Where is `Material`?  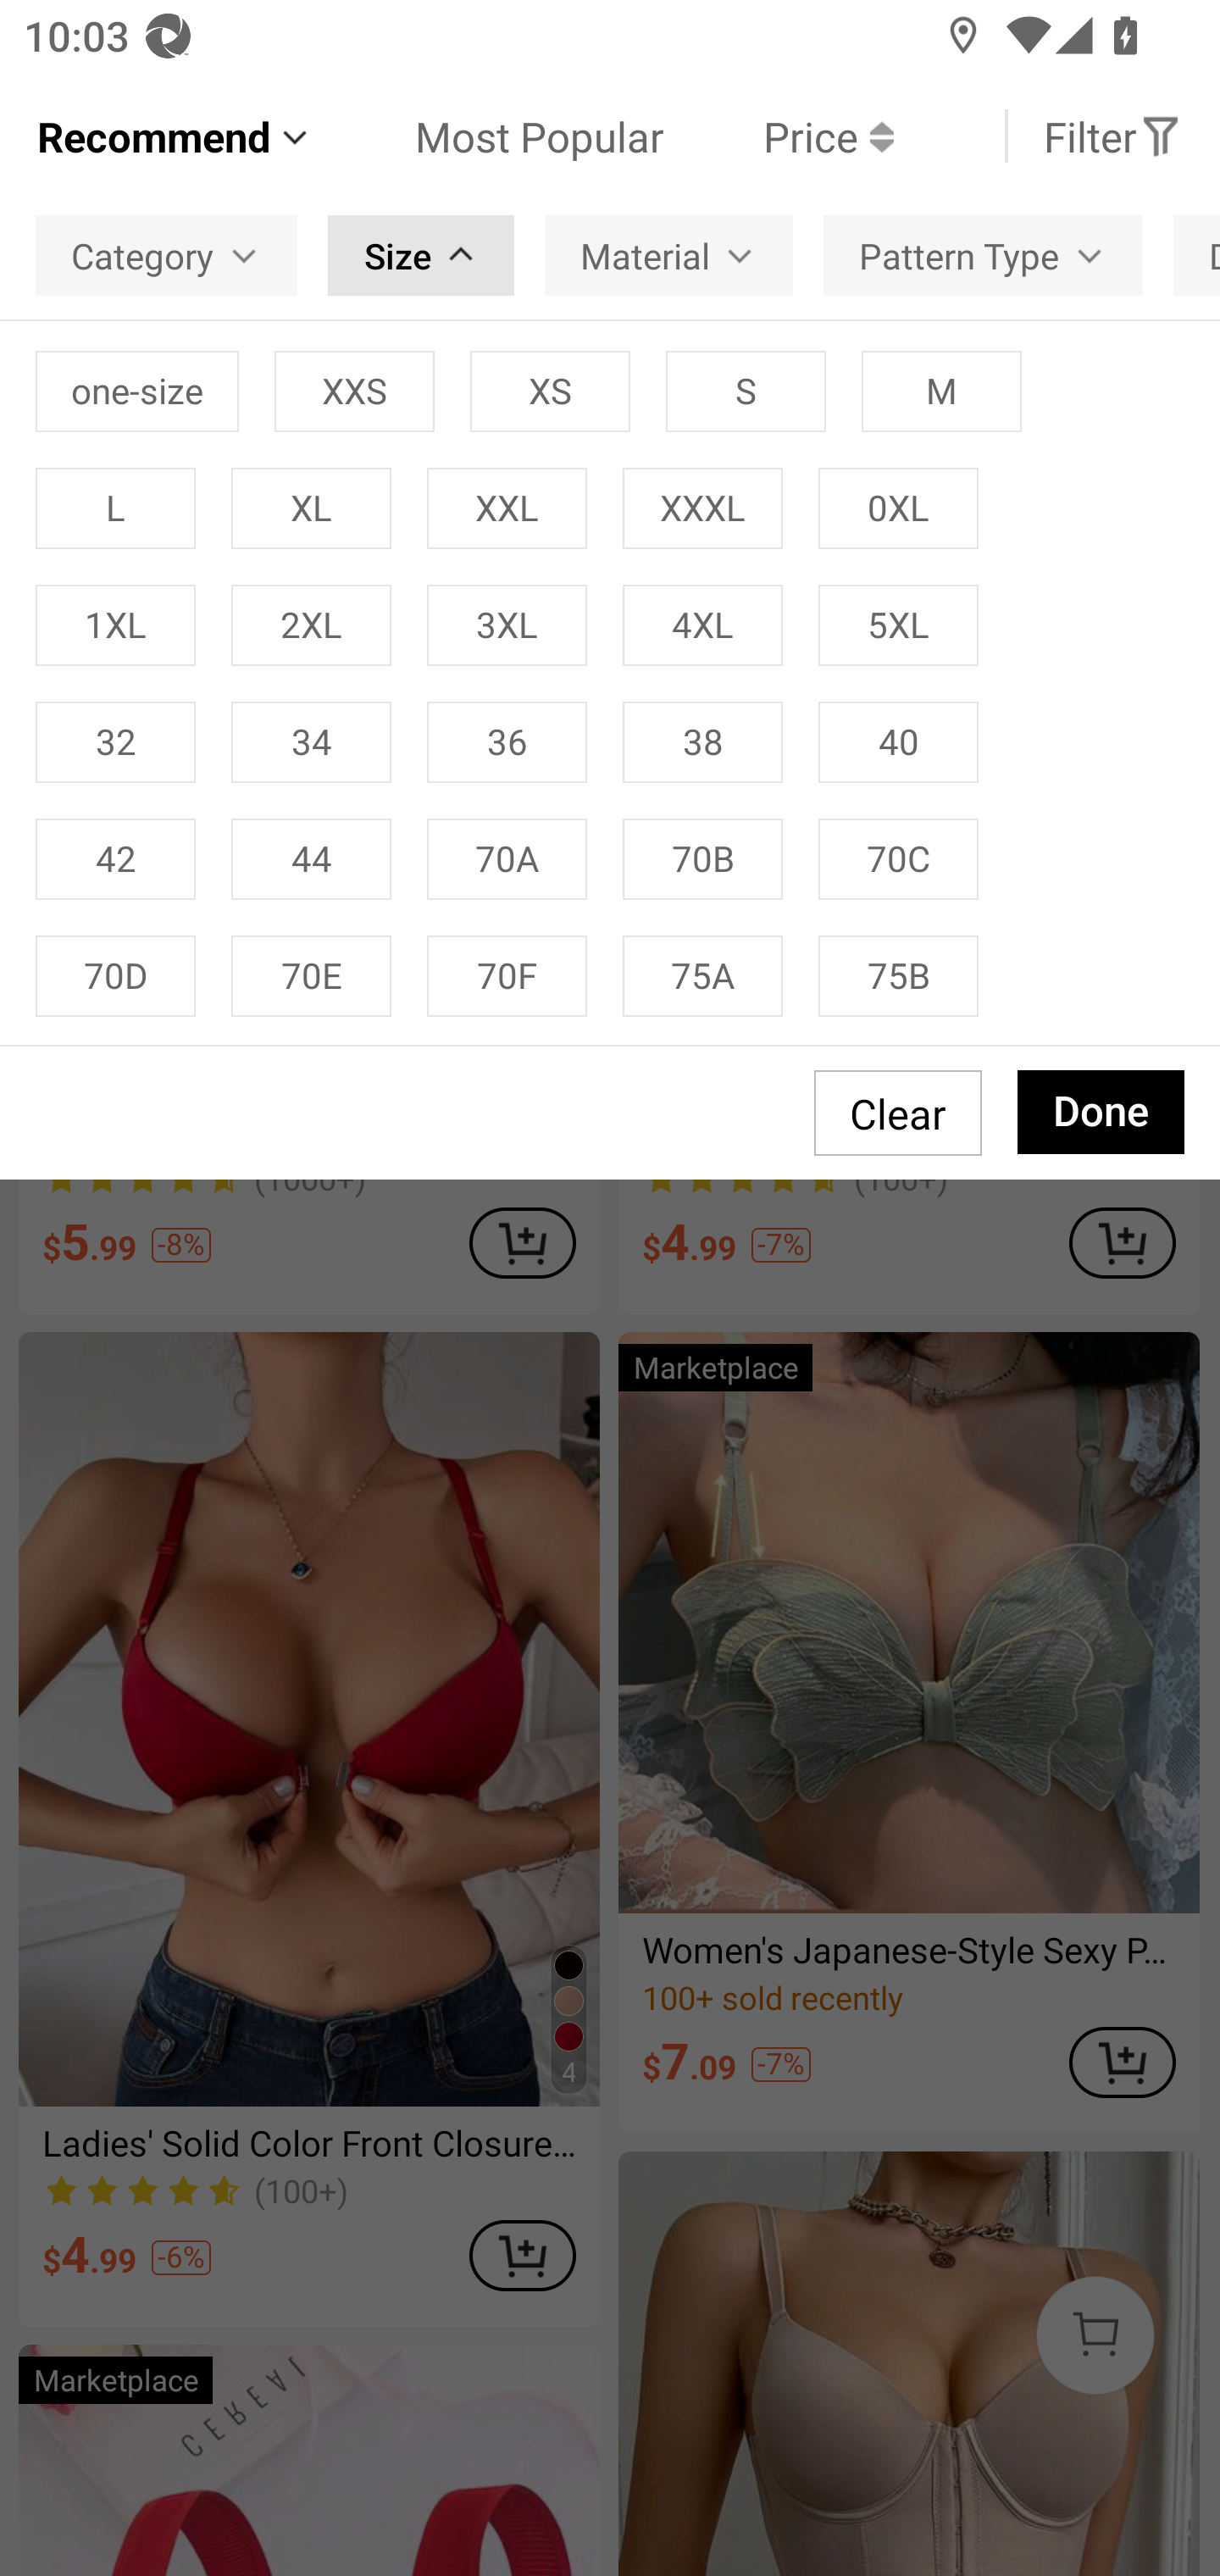
Material is located at coordinates (669, 256).